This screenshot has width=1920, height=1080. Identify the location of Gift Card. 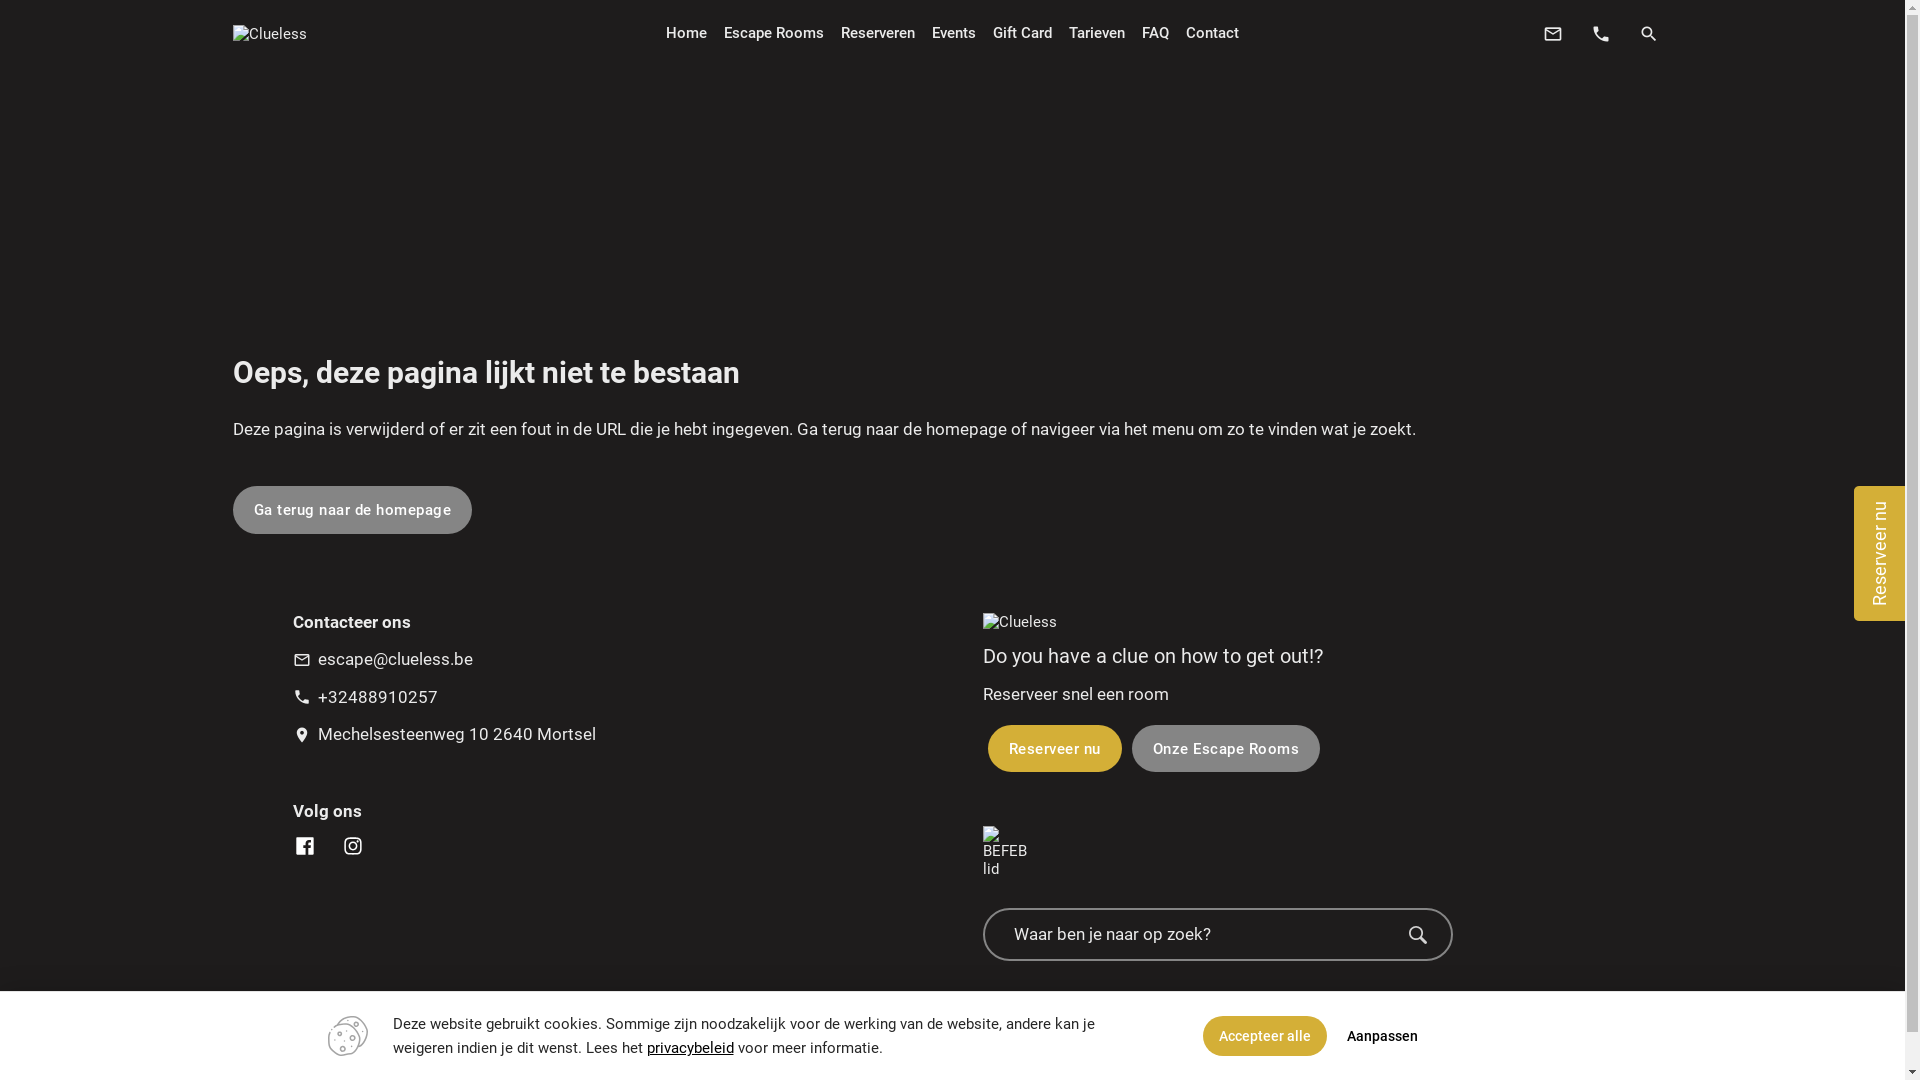
(1022, 32).